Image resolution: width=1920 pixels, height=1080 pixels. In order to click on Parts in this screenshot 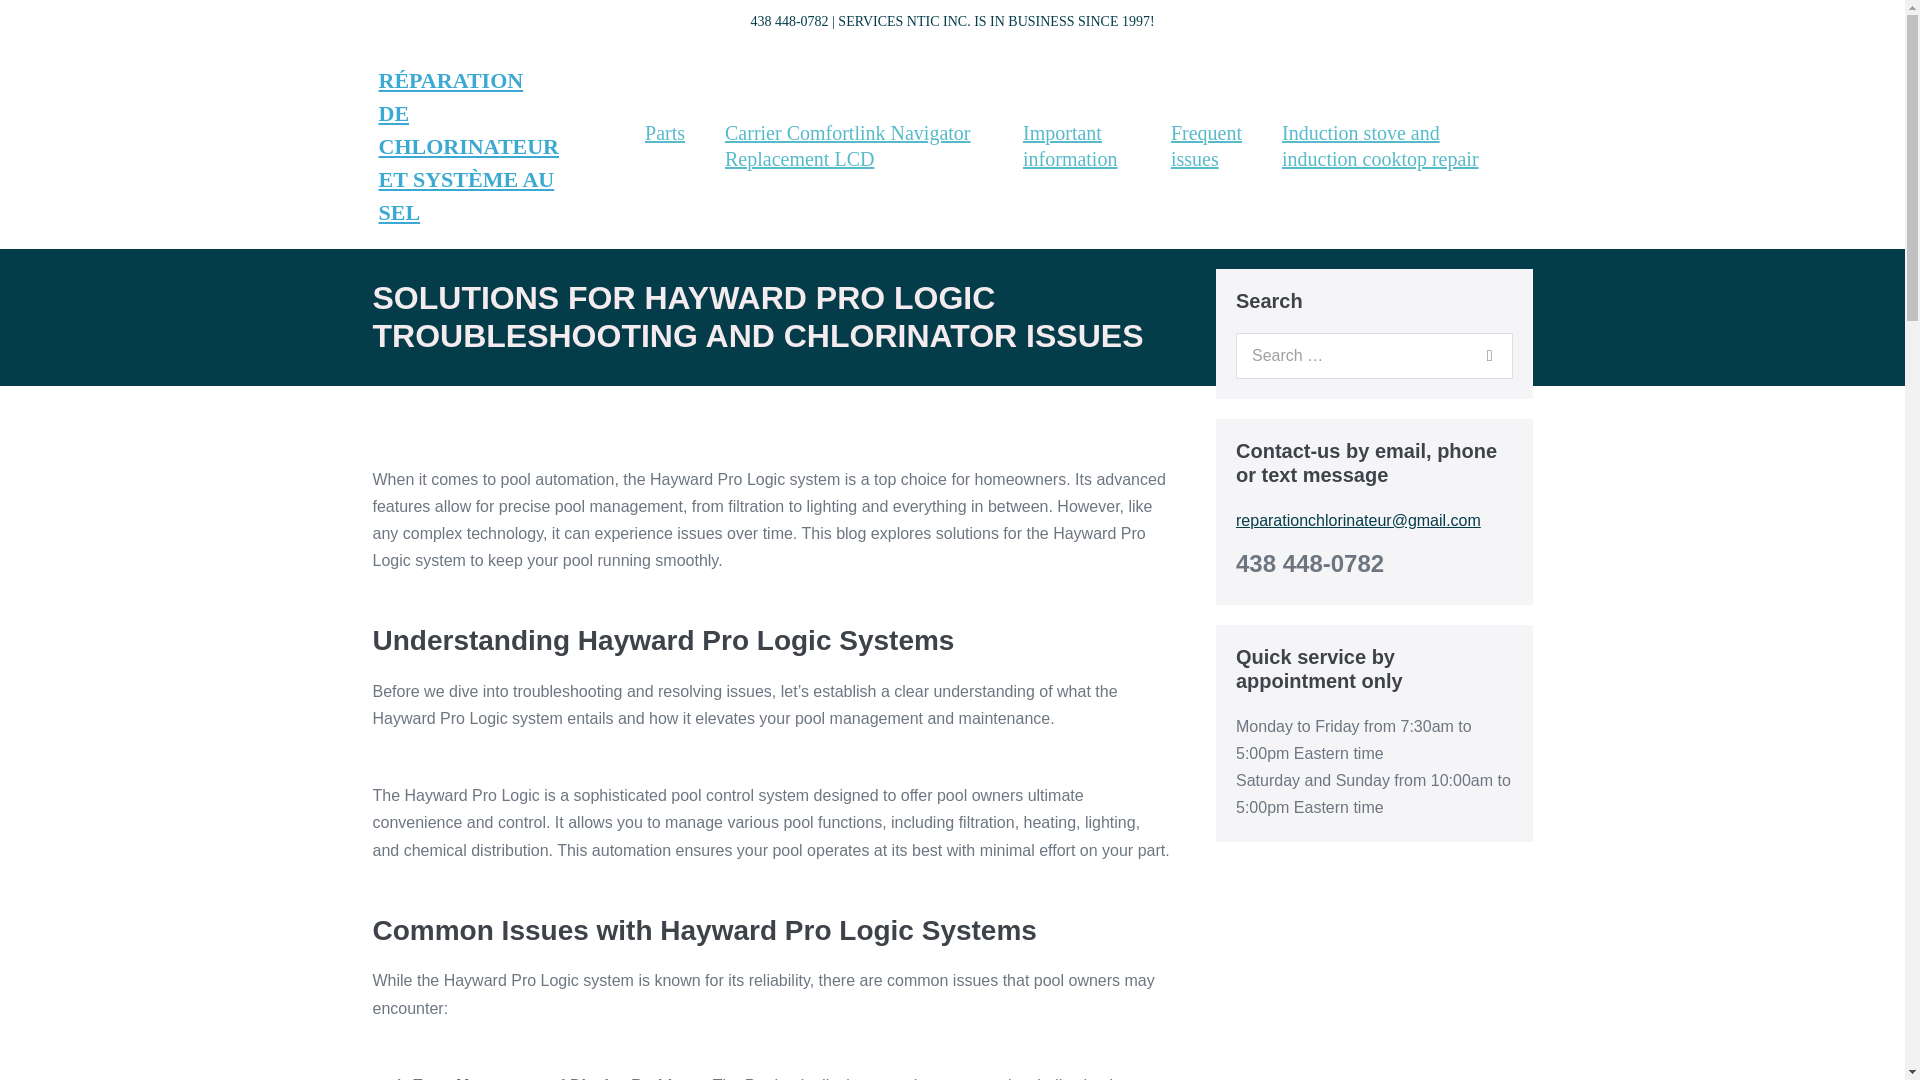, I will do `click(664, 132)`.